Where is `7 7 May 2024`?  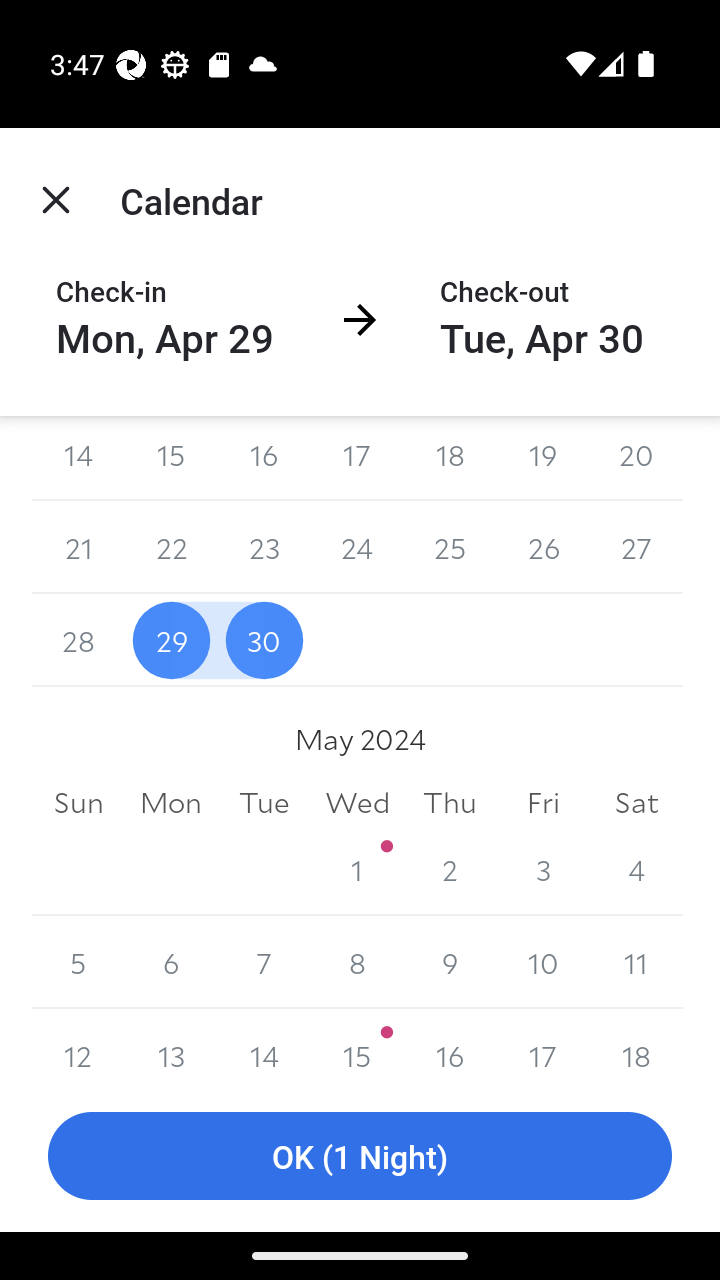
7 7 May 2024 is located at coordinates (264, 962).